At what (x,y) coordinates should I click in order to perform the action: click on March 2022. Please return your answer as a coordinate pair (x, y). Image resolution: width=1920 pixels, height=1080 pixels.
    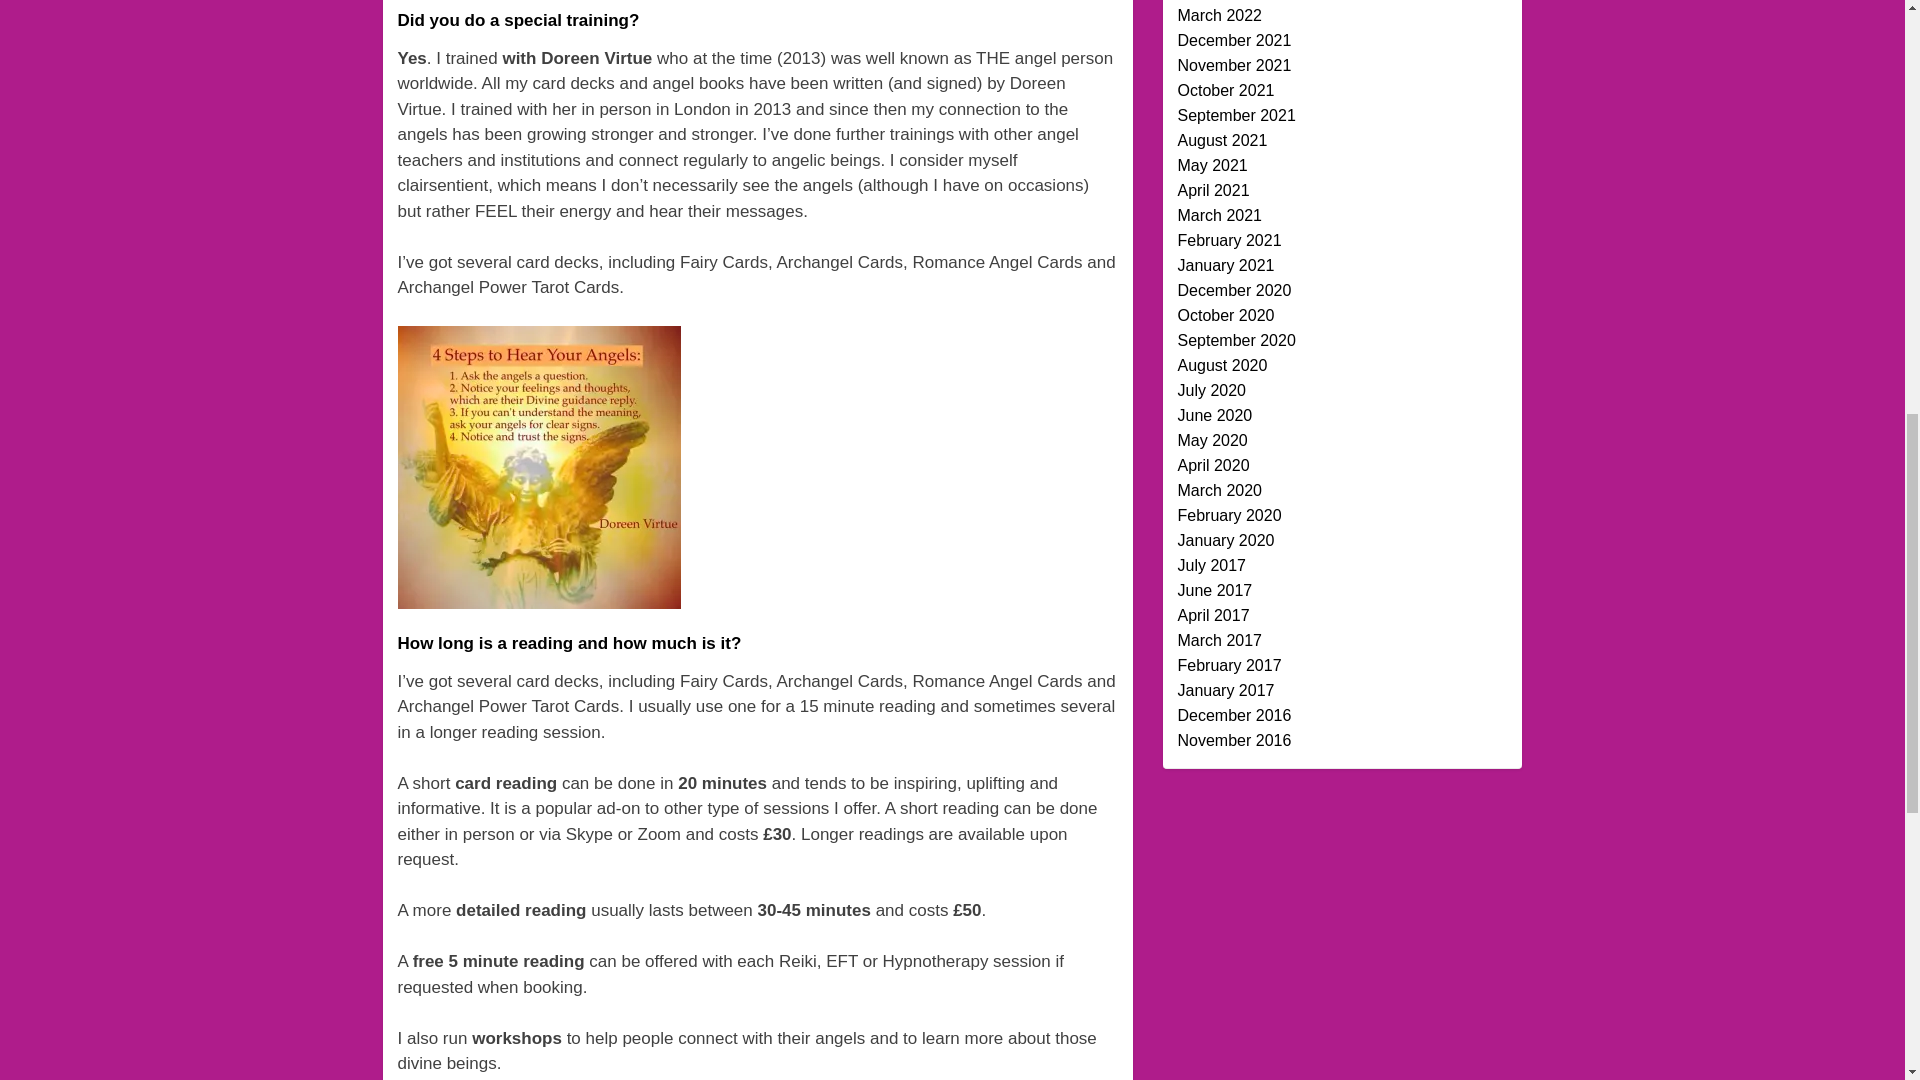
    Looking at the image, I should click on (1220, 14).